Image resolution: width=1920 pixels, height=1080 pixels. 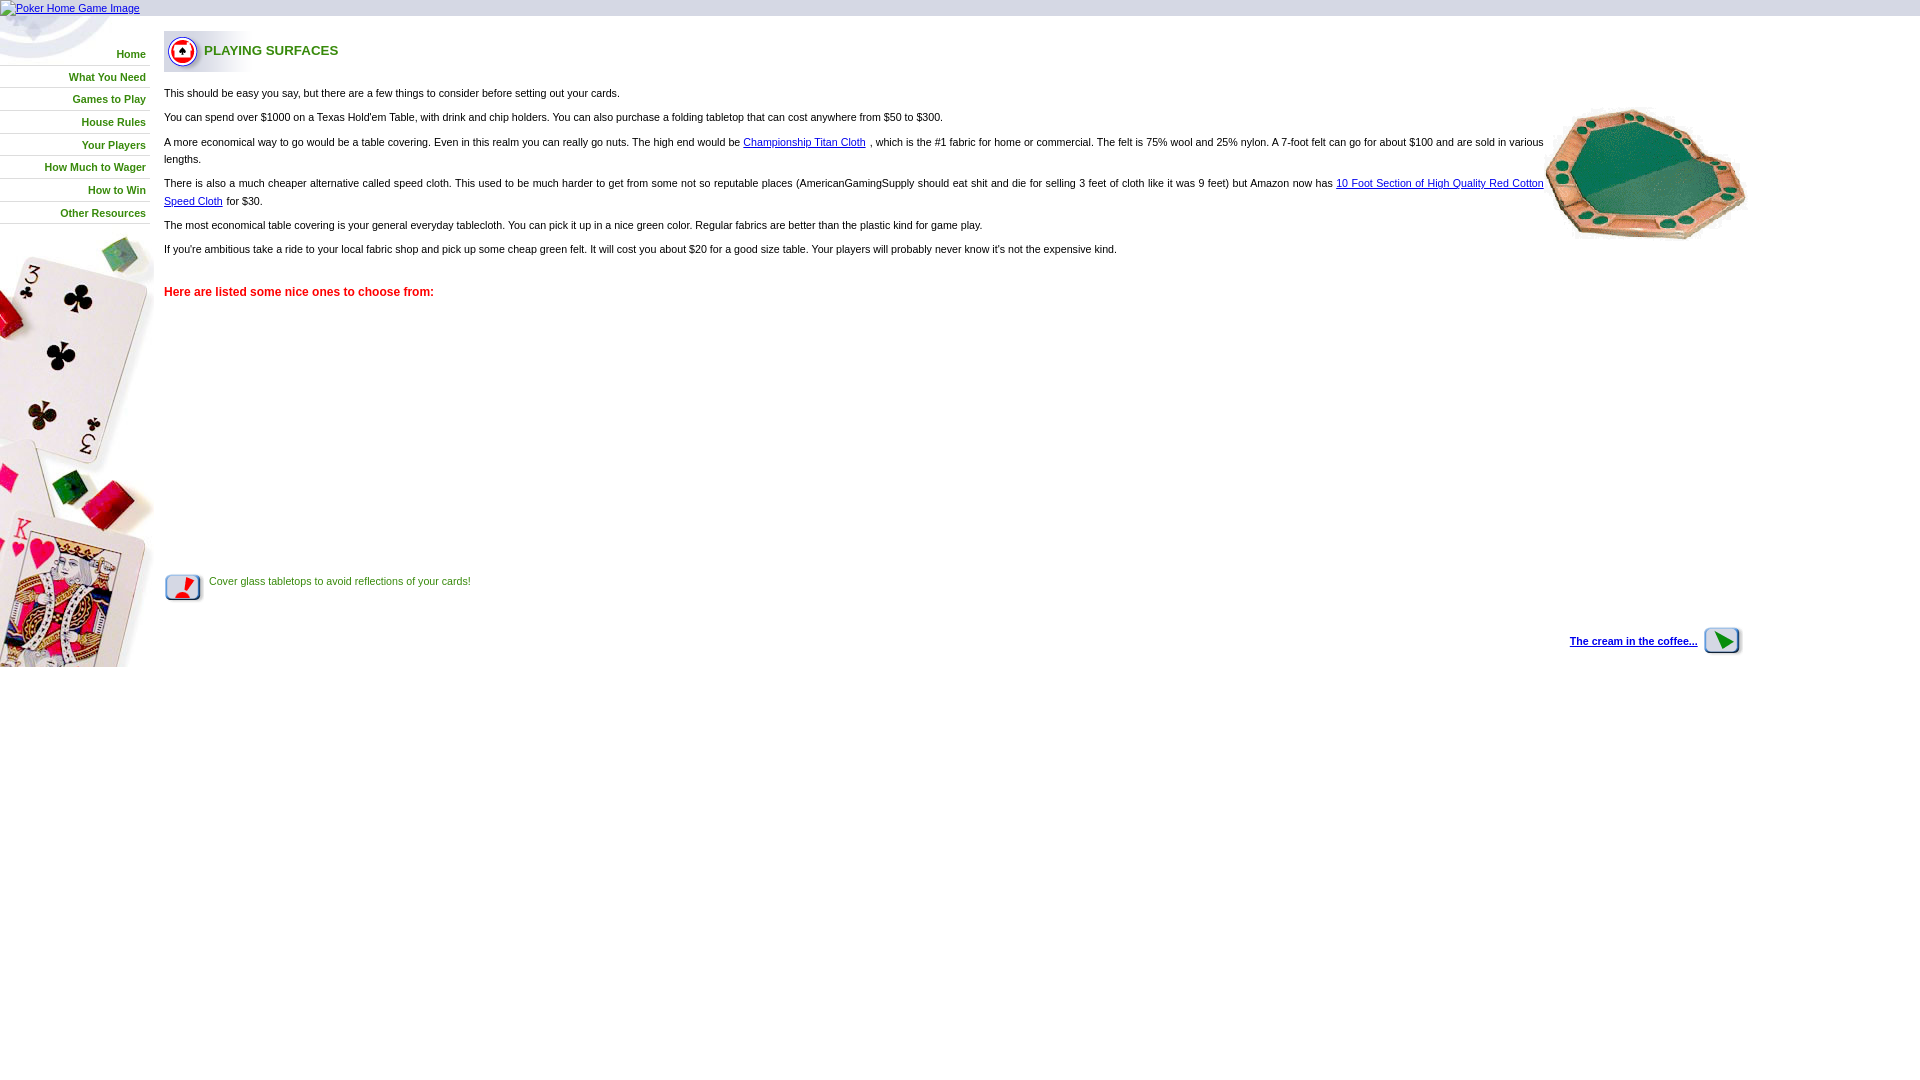 I want to click on Your Players, so click(x=116, y=148).